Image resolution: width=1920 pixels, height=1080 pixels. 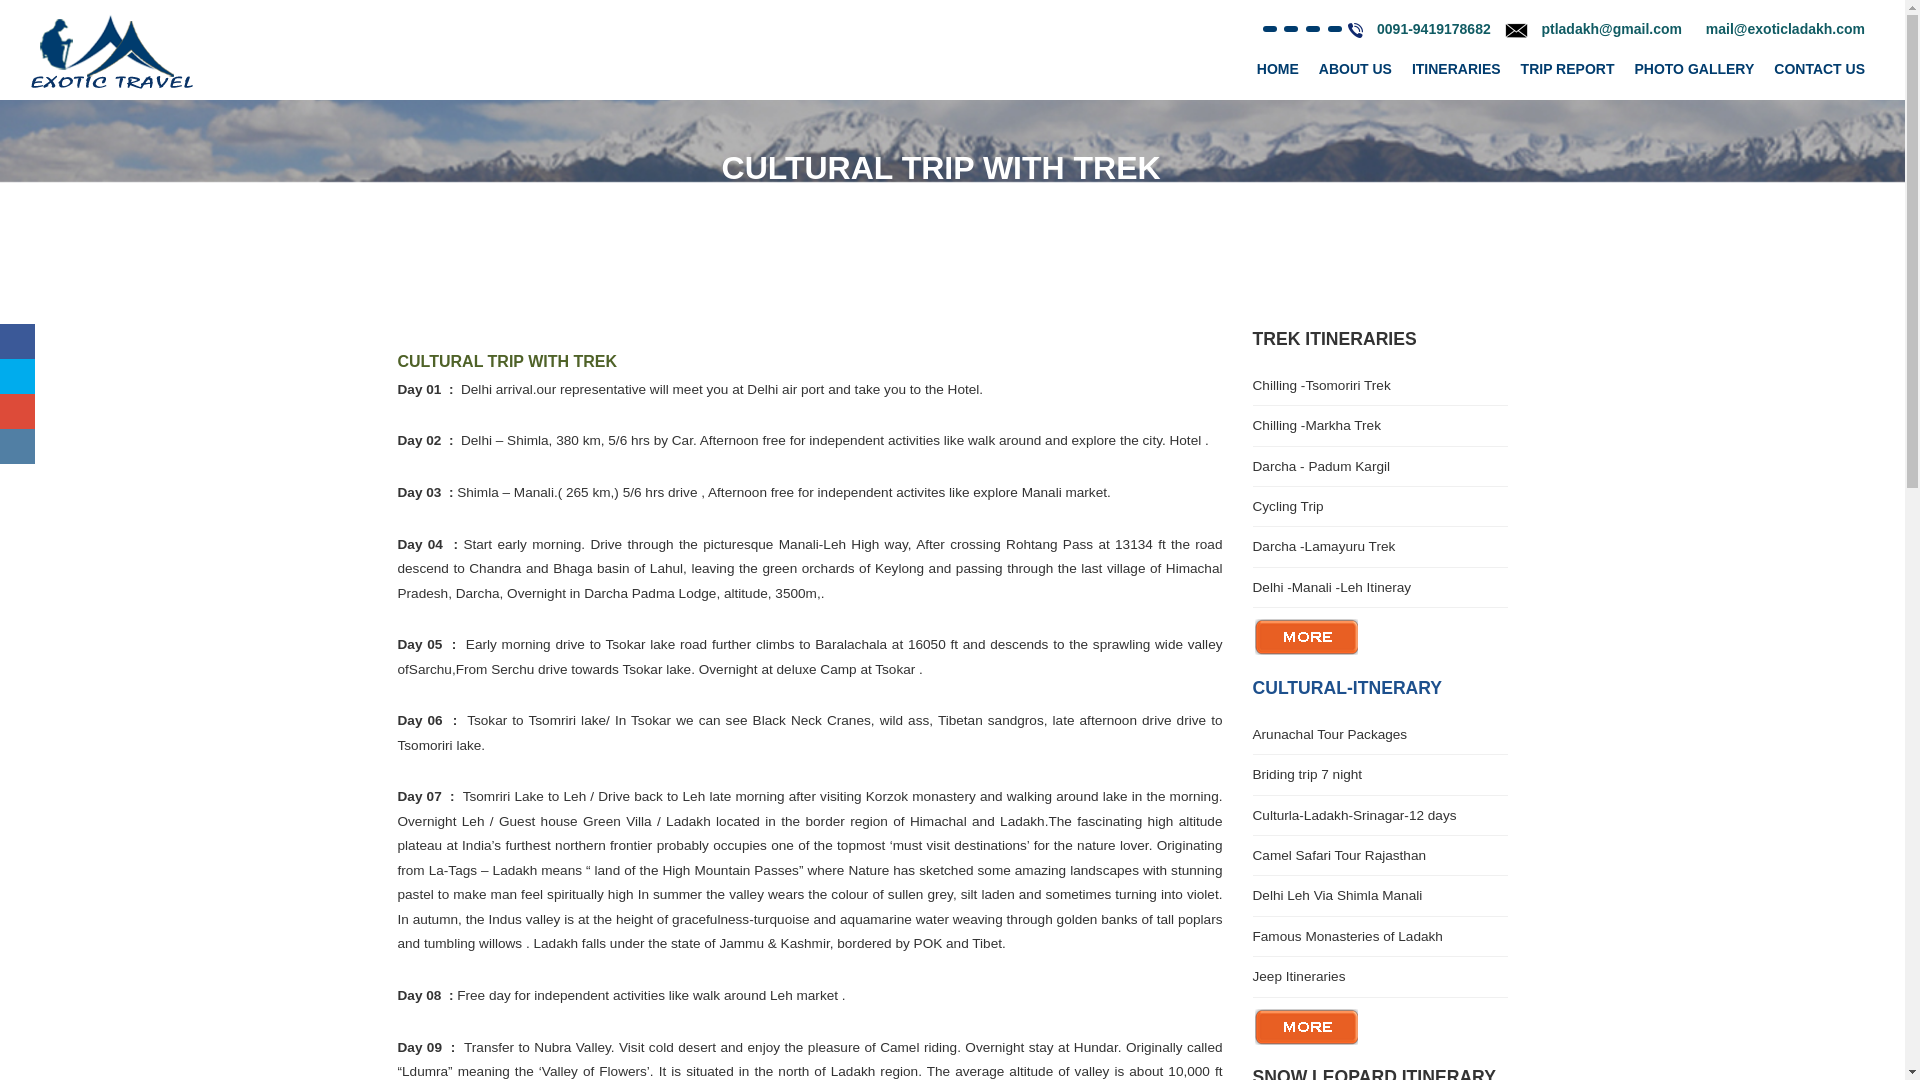 I want to click on CONTACT US, so click(x=1820, y=68).